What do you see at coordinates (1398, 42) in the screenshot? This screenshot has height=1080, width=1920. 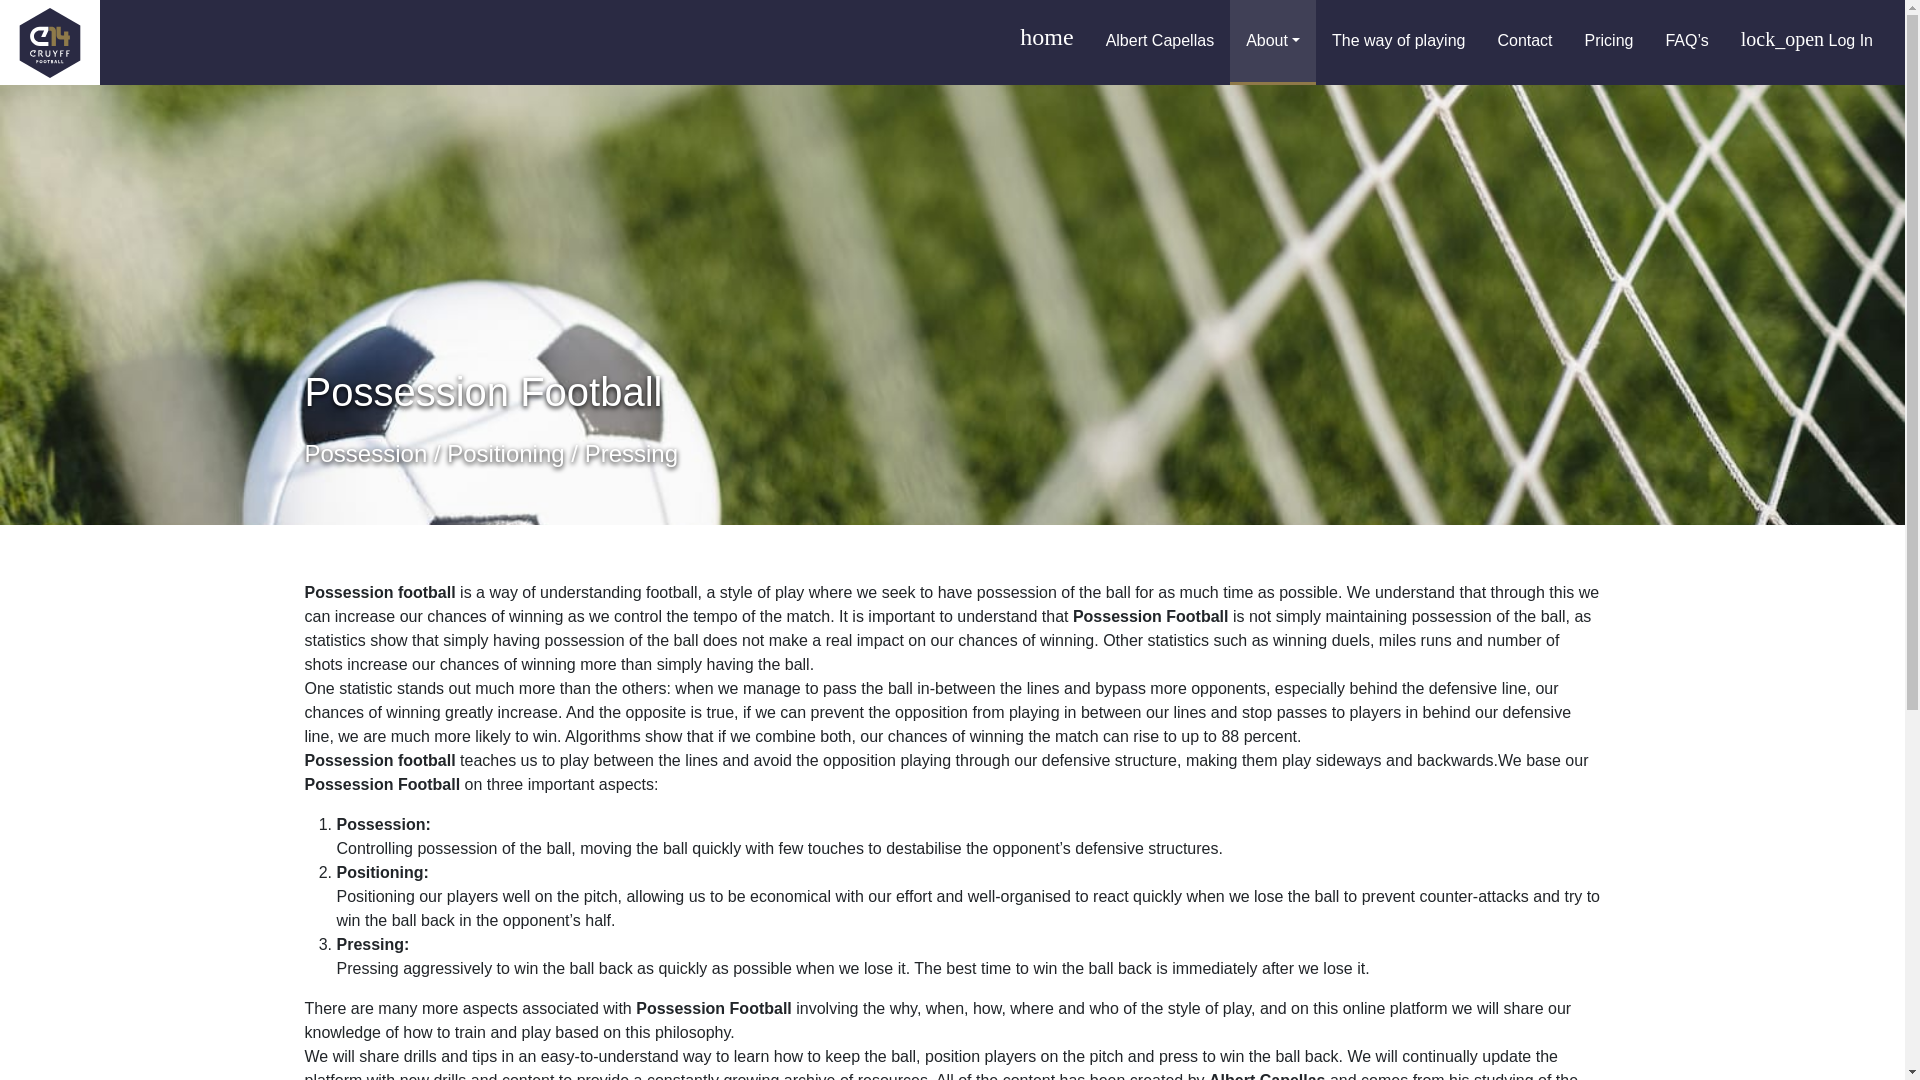 I see `The way of playing` at bounding box center [1398, 42].